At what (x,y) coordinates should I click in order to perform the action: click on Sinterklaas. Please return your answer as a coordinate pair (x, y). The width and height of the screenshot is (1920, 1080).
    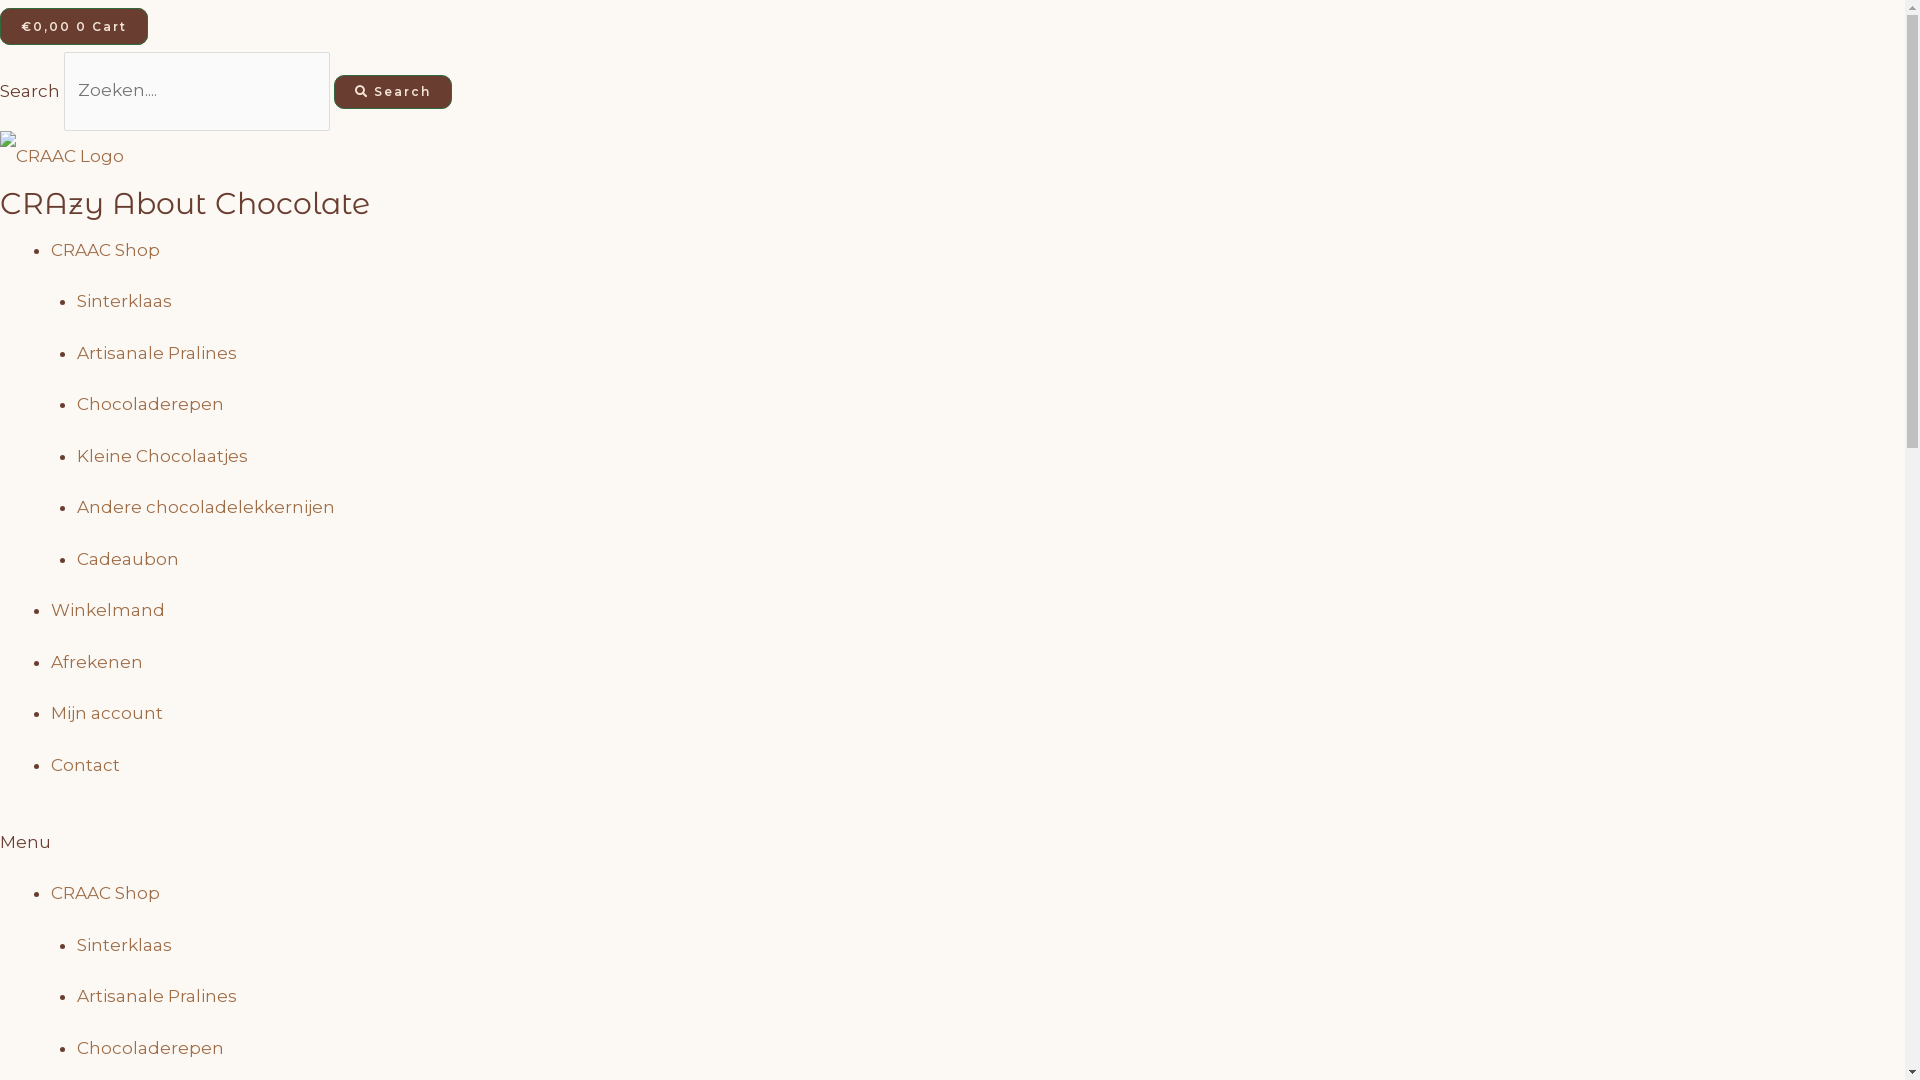
    Looking at the image, I should click on (124, 301).